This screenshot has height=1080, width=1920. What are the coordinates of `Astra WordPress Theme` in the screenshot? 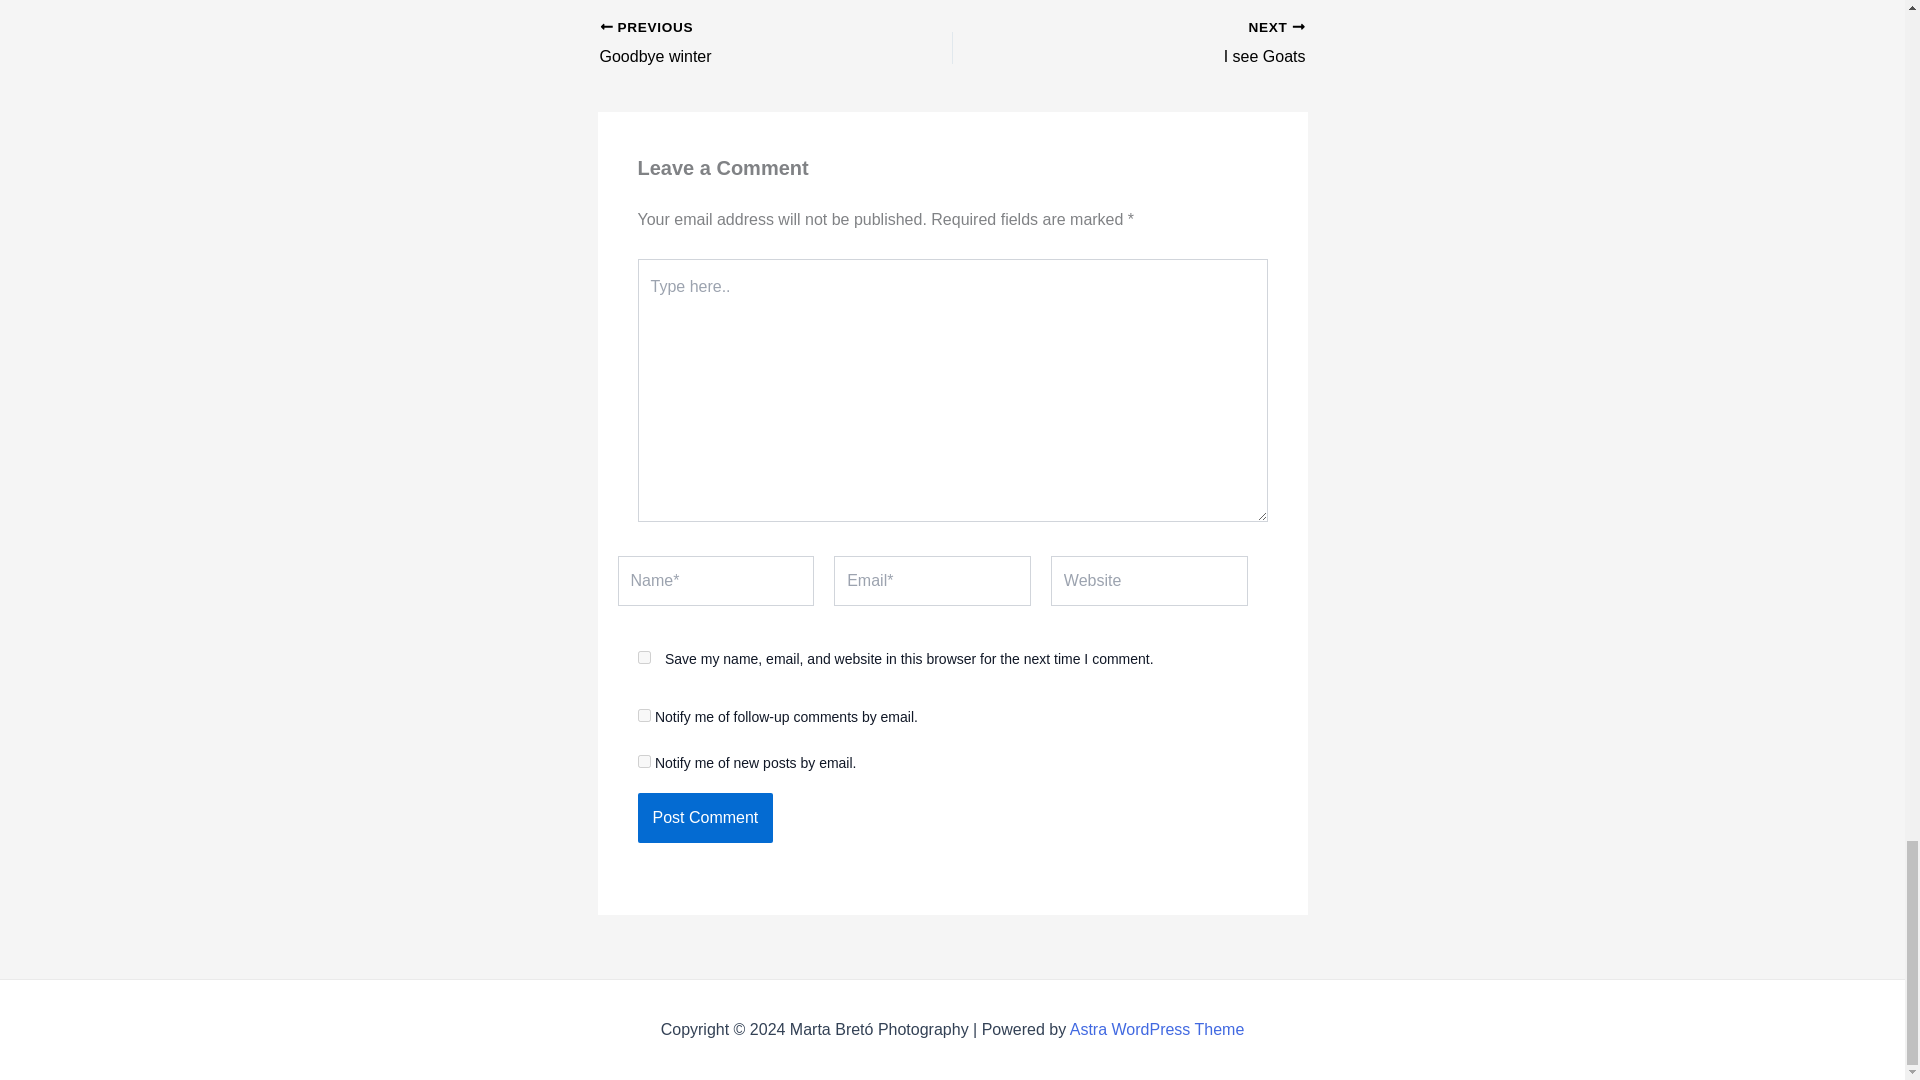 It's located at (741, 44).